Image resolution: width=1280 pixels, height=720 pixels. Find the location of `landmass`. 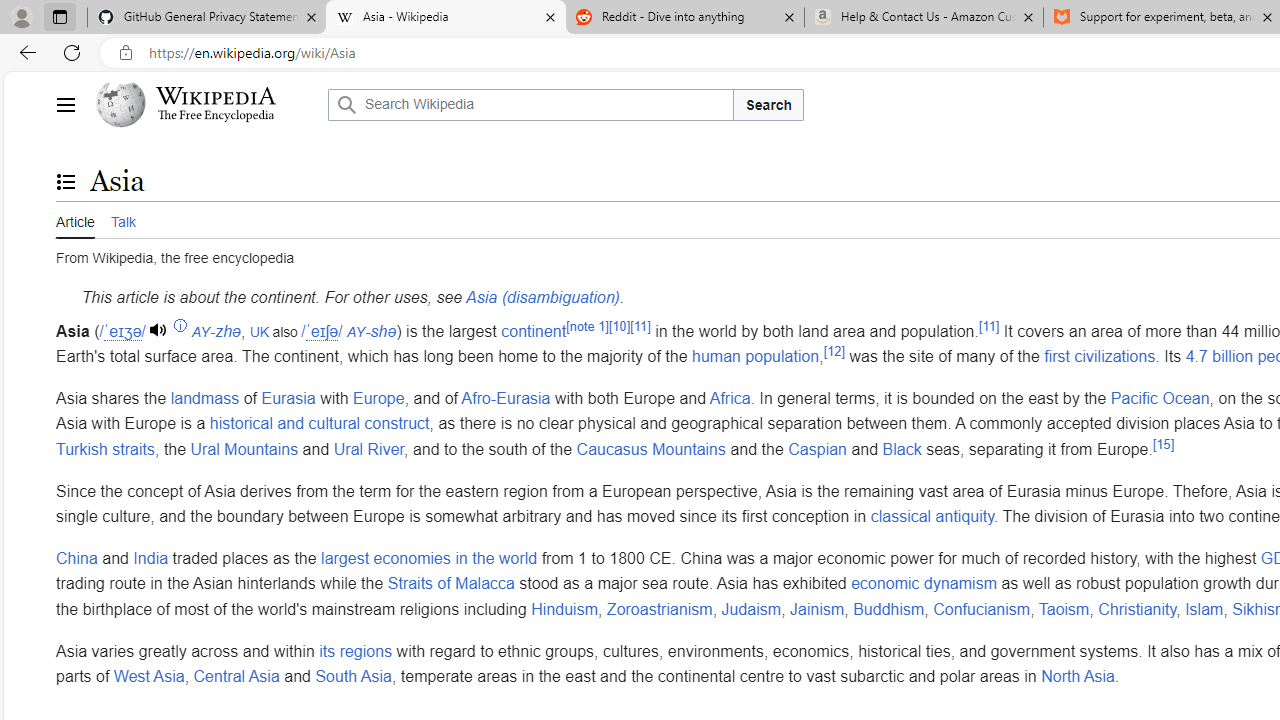

landmass is located at coordinates (205, 397).